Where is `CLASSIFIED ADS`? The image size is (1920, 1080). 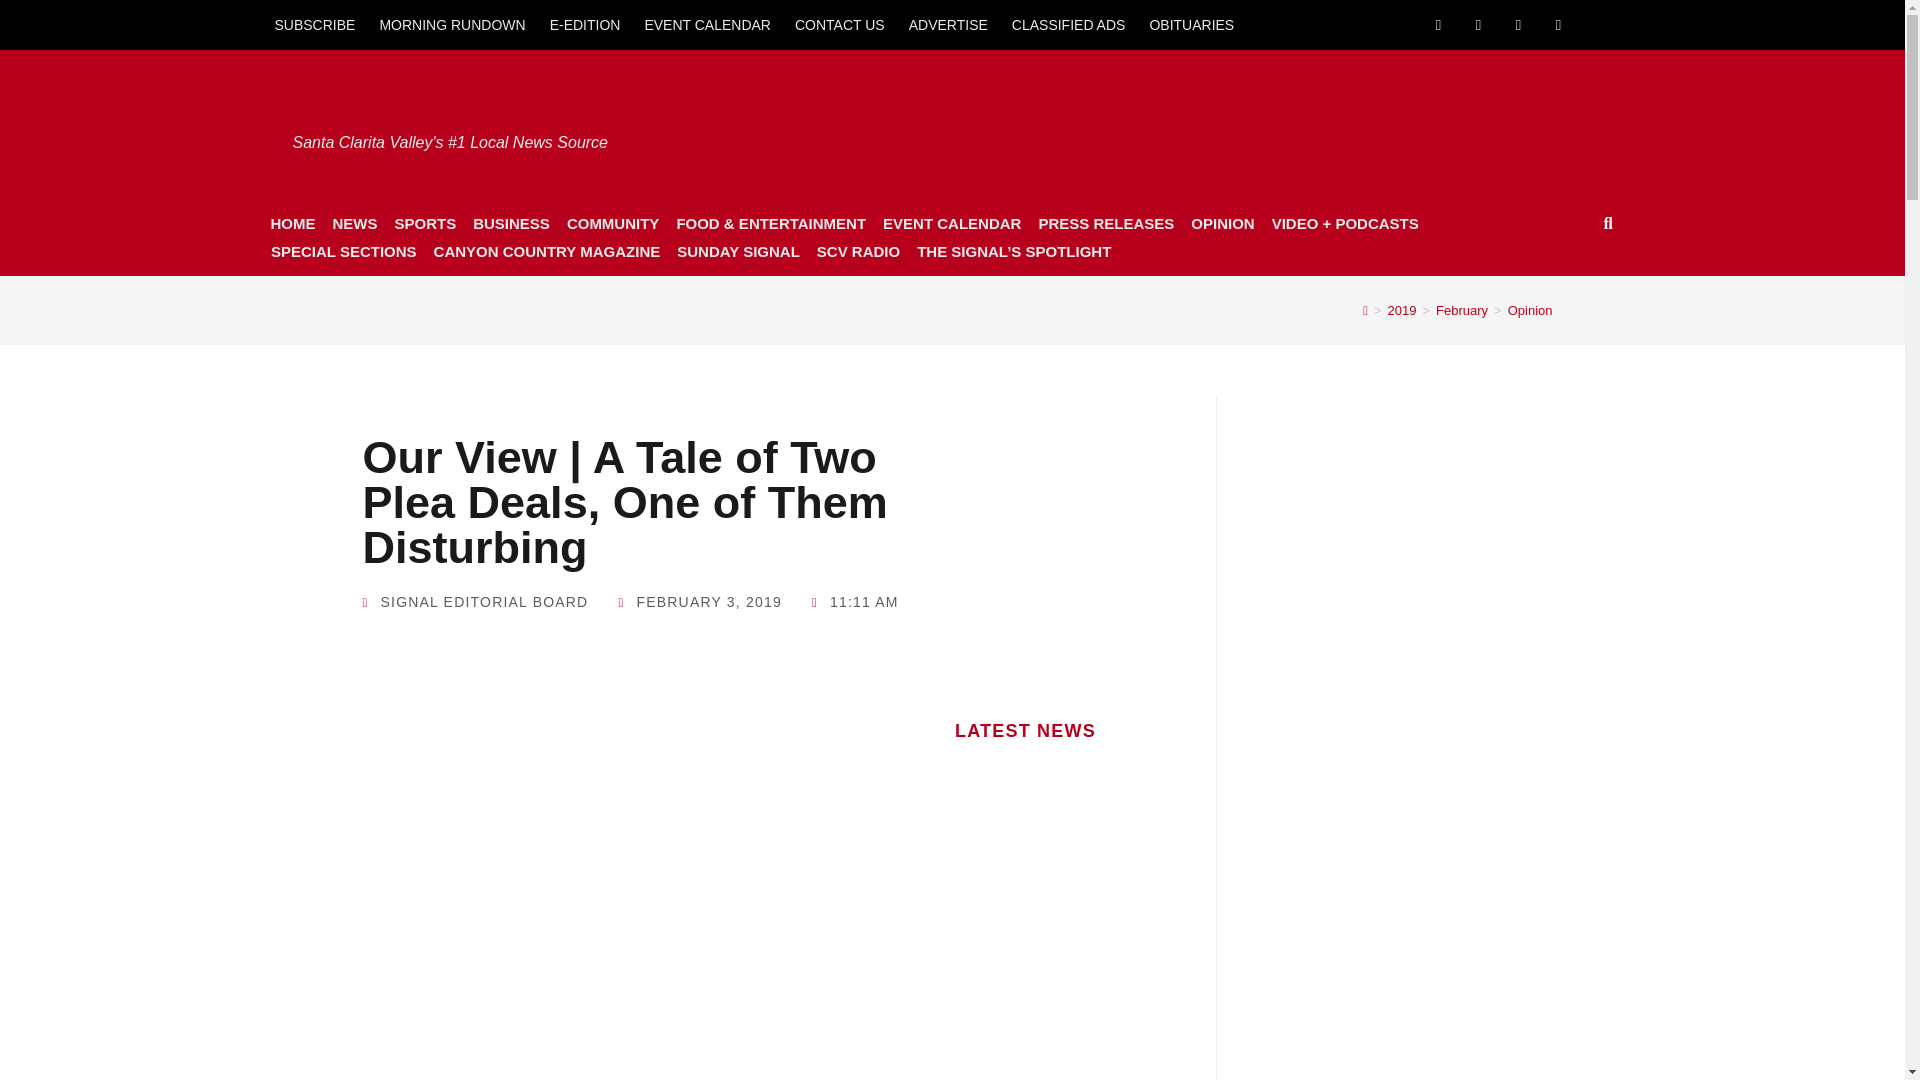
CLASSIFIED ADS is located at coordinates (1069, 24).